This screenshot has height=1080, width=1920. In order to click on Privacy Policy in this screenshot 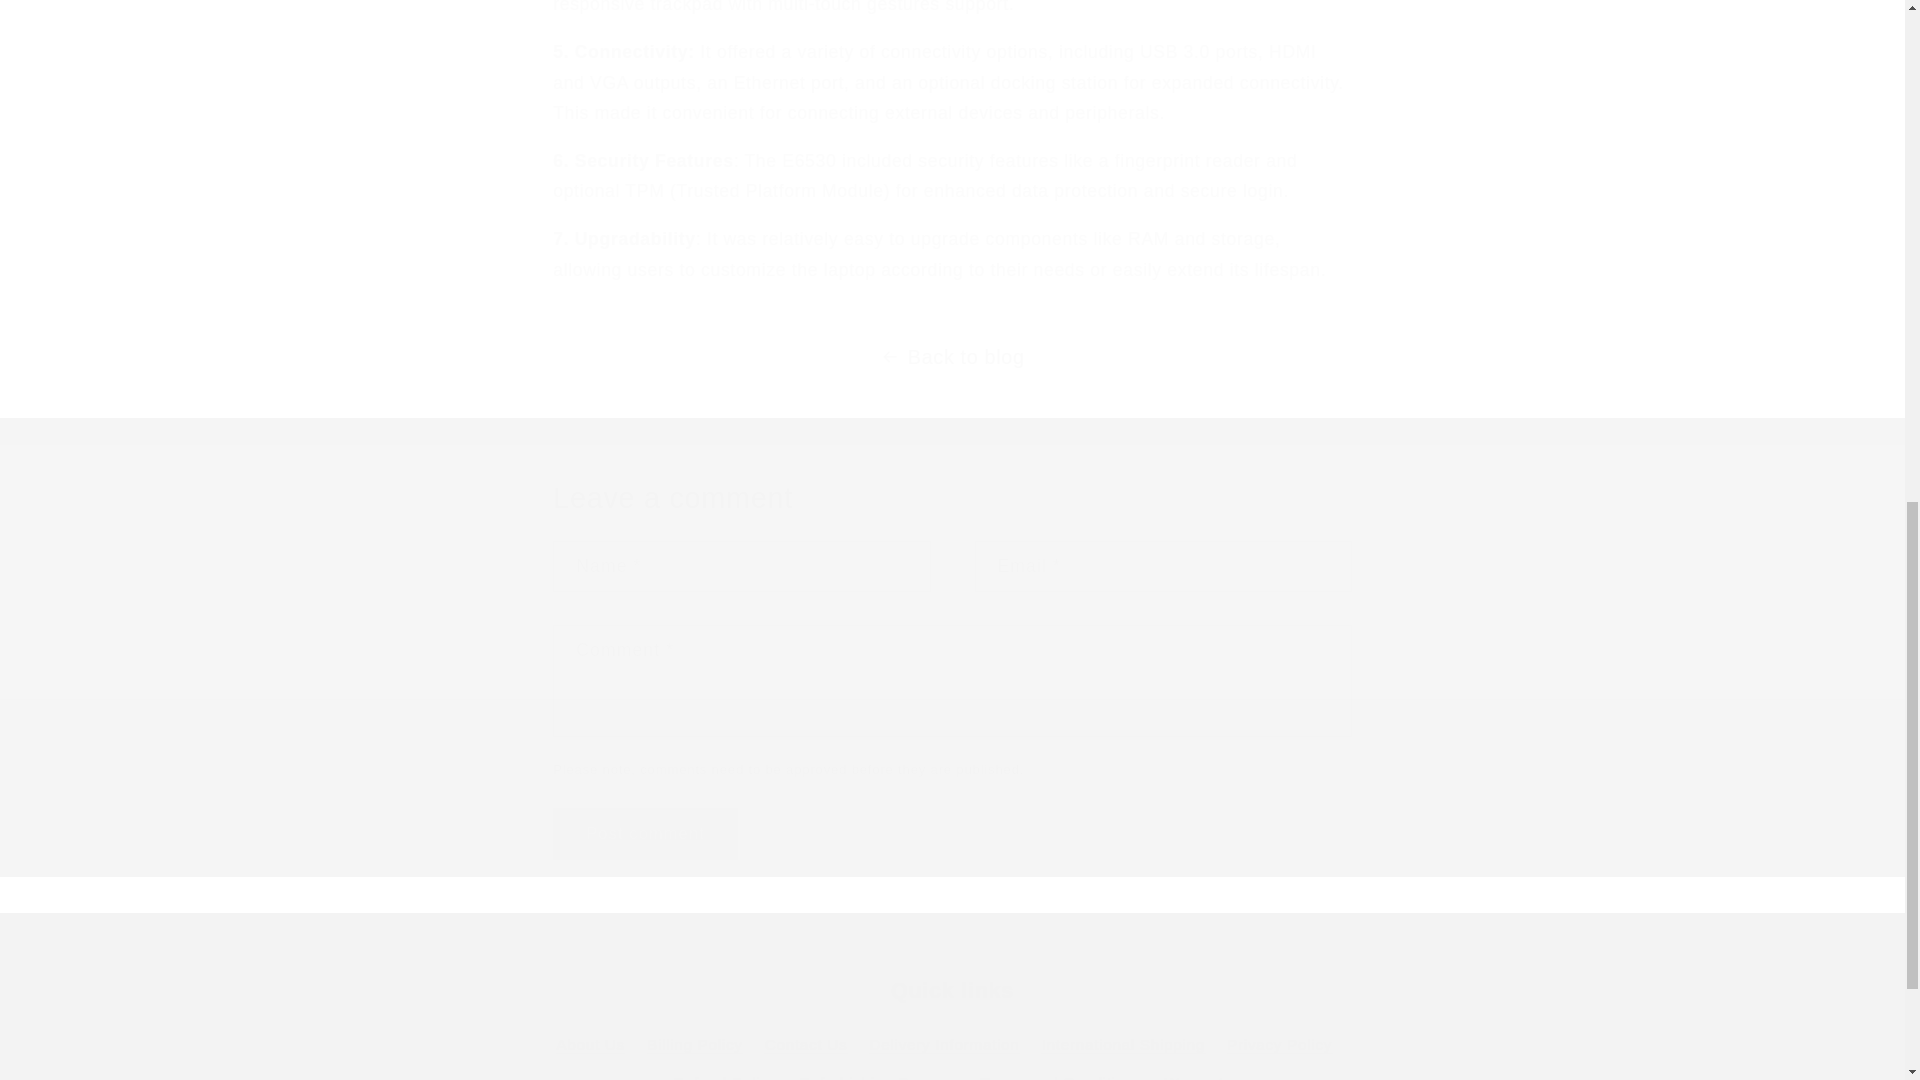, I will do `click(1279, 1046)`.